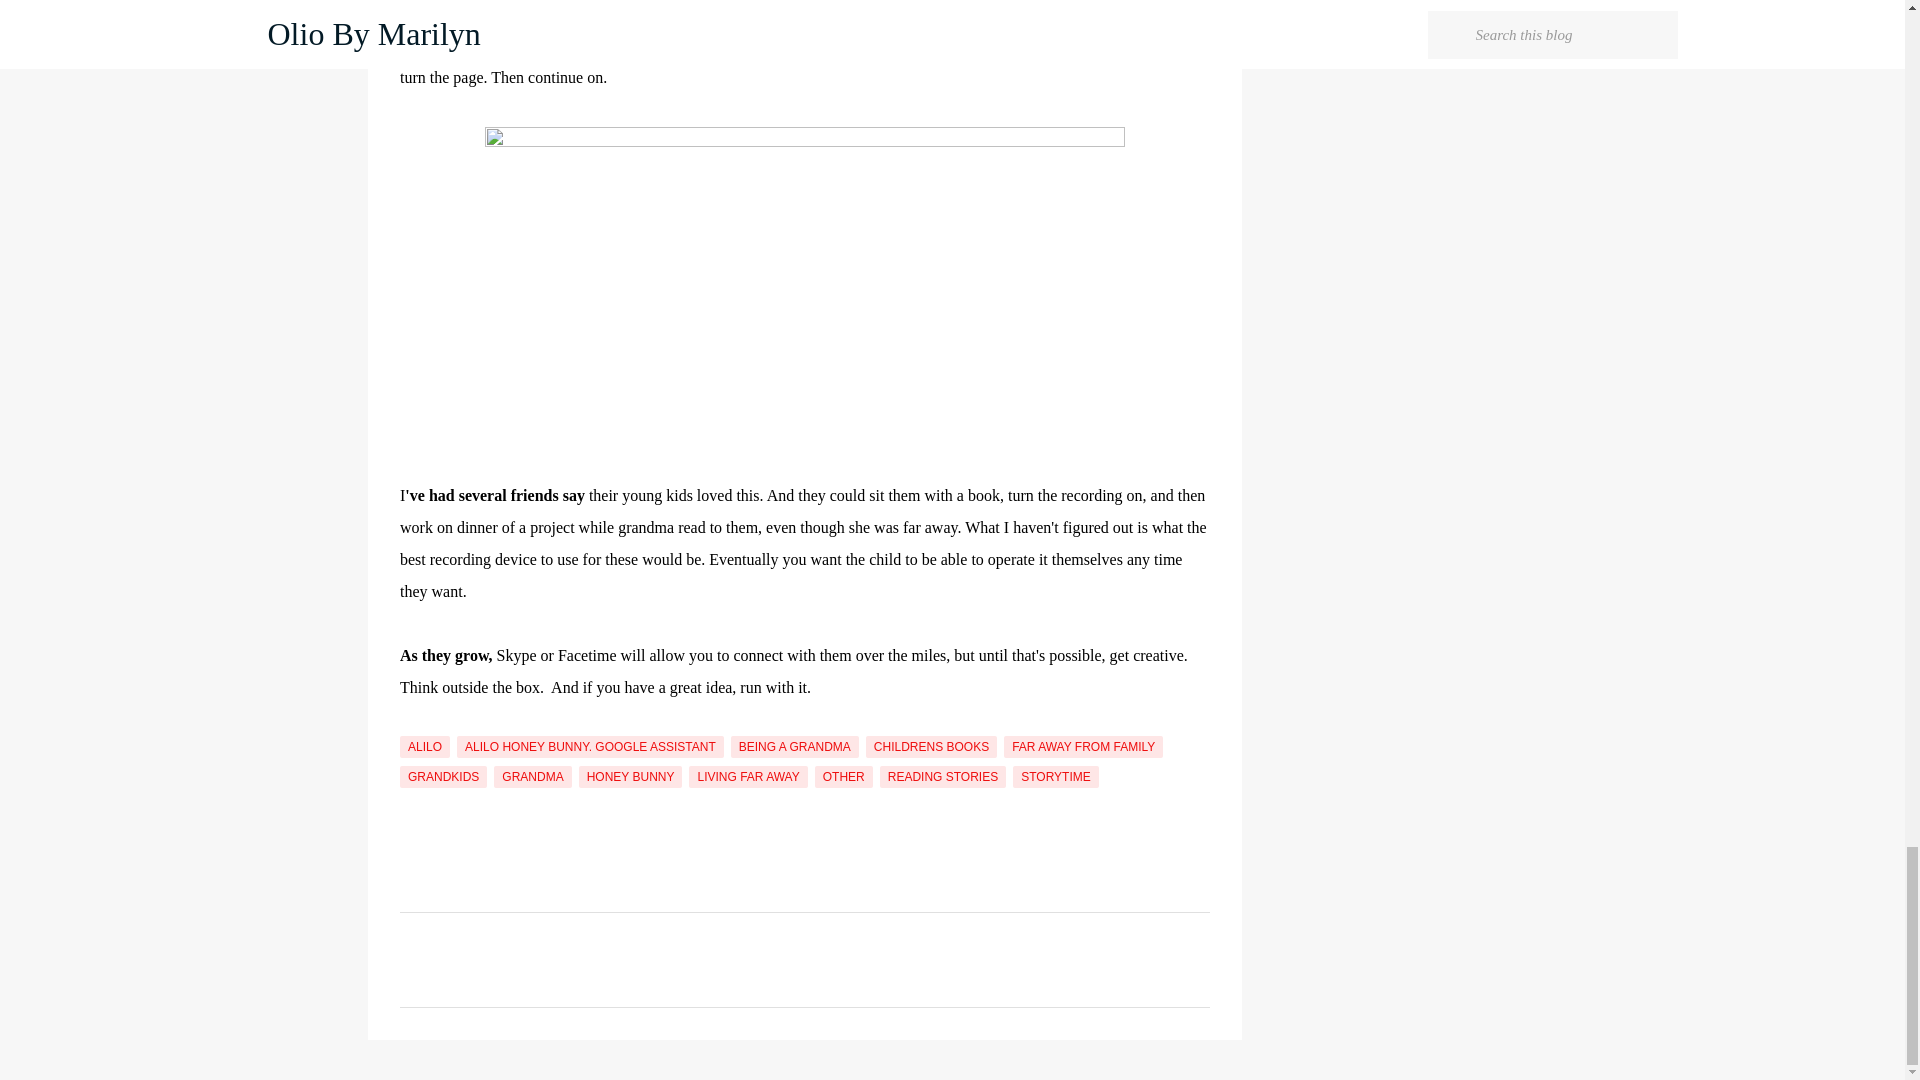 Image resolution: width=1920 pixels, height=1080 pixels. I want to click on FAR AWAY FROM FAMILY, so click(1084, 746).